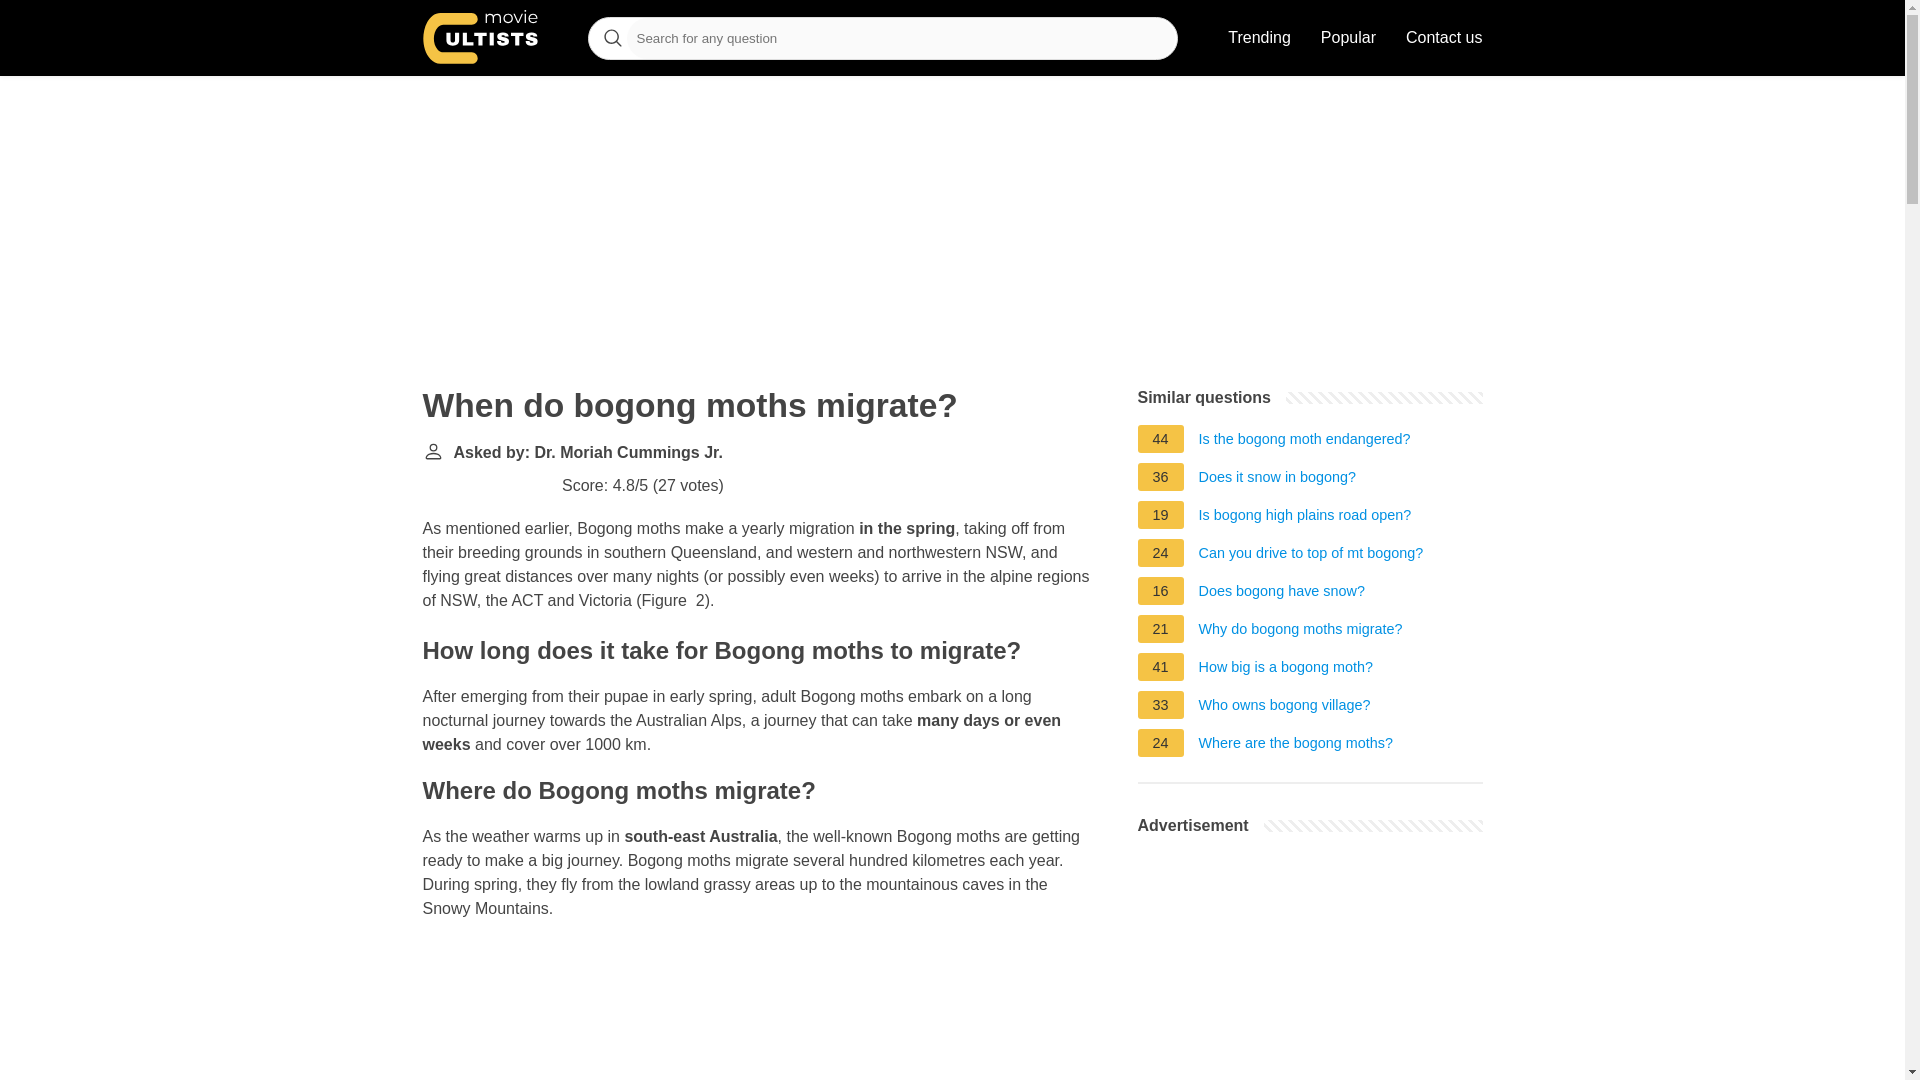 Image resolution: width=1920 pixels, height=1080 pixels. What do you see at coordinates (1278, 480) in the screenshot?
I see `Does it snow in bogong?` at bounding box center [1278, 480].